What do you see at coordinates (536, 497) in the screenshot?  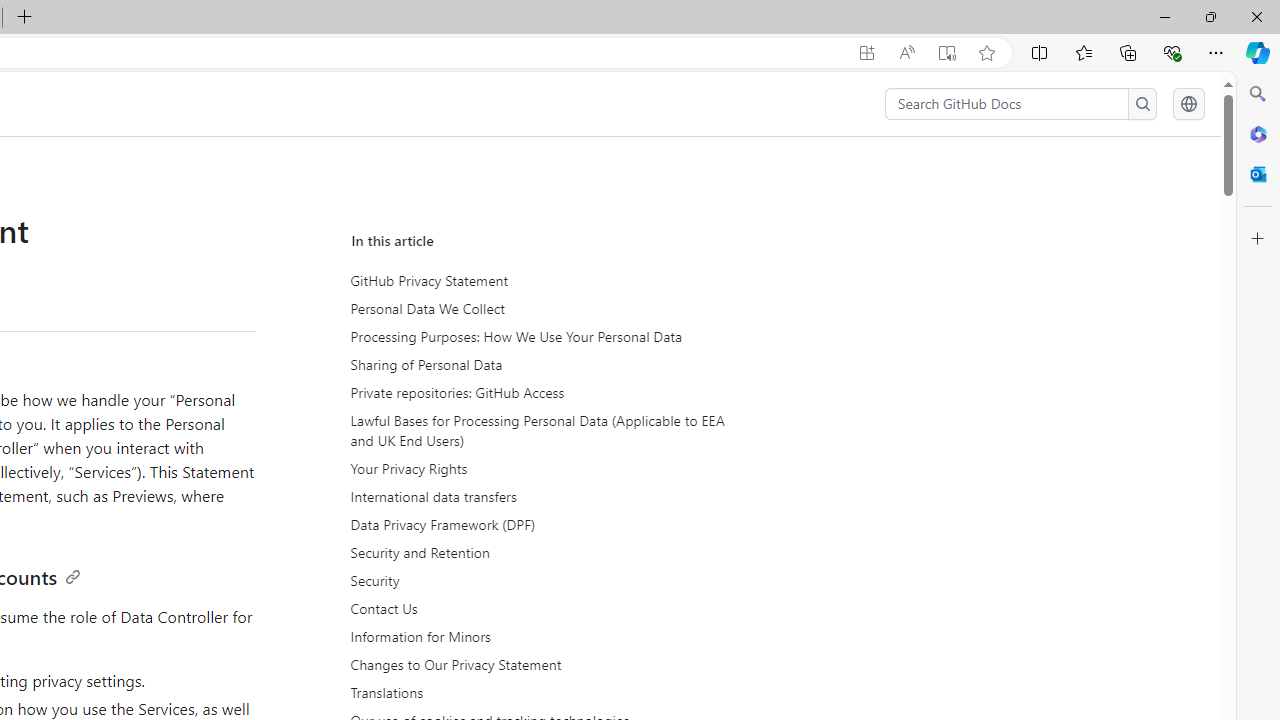 I see `International data transfers` at bounding box center [536, 497].